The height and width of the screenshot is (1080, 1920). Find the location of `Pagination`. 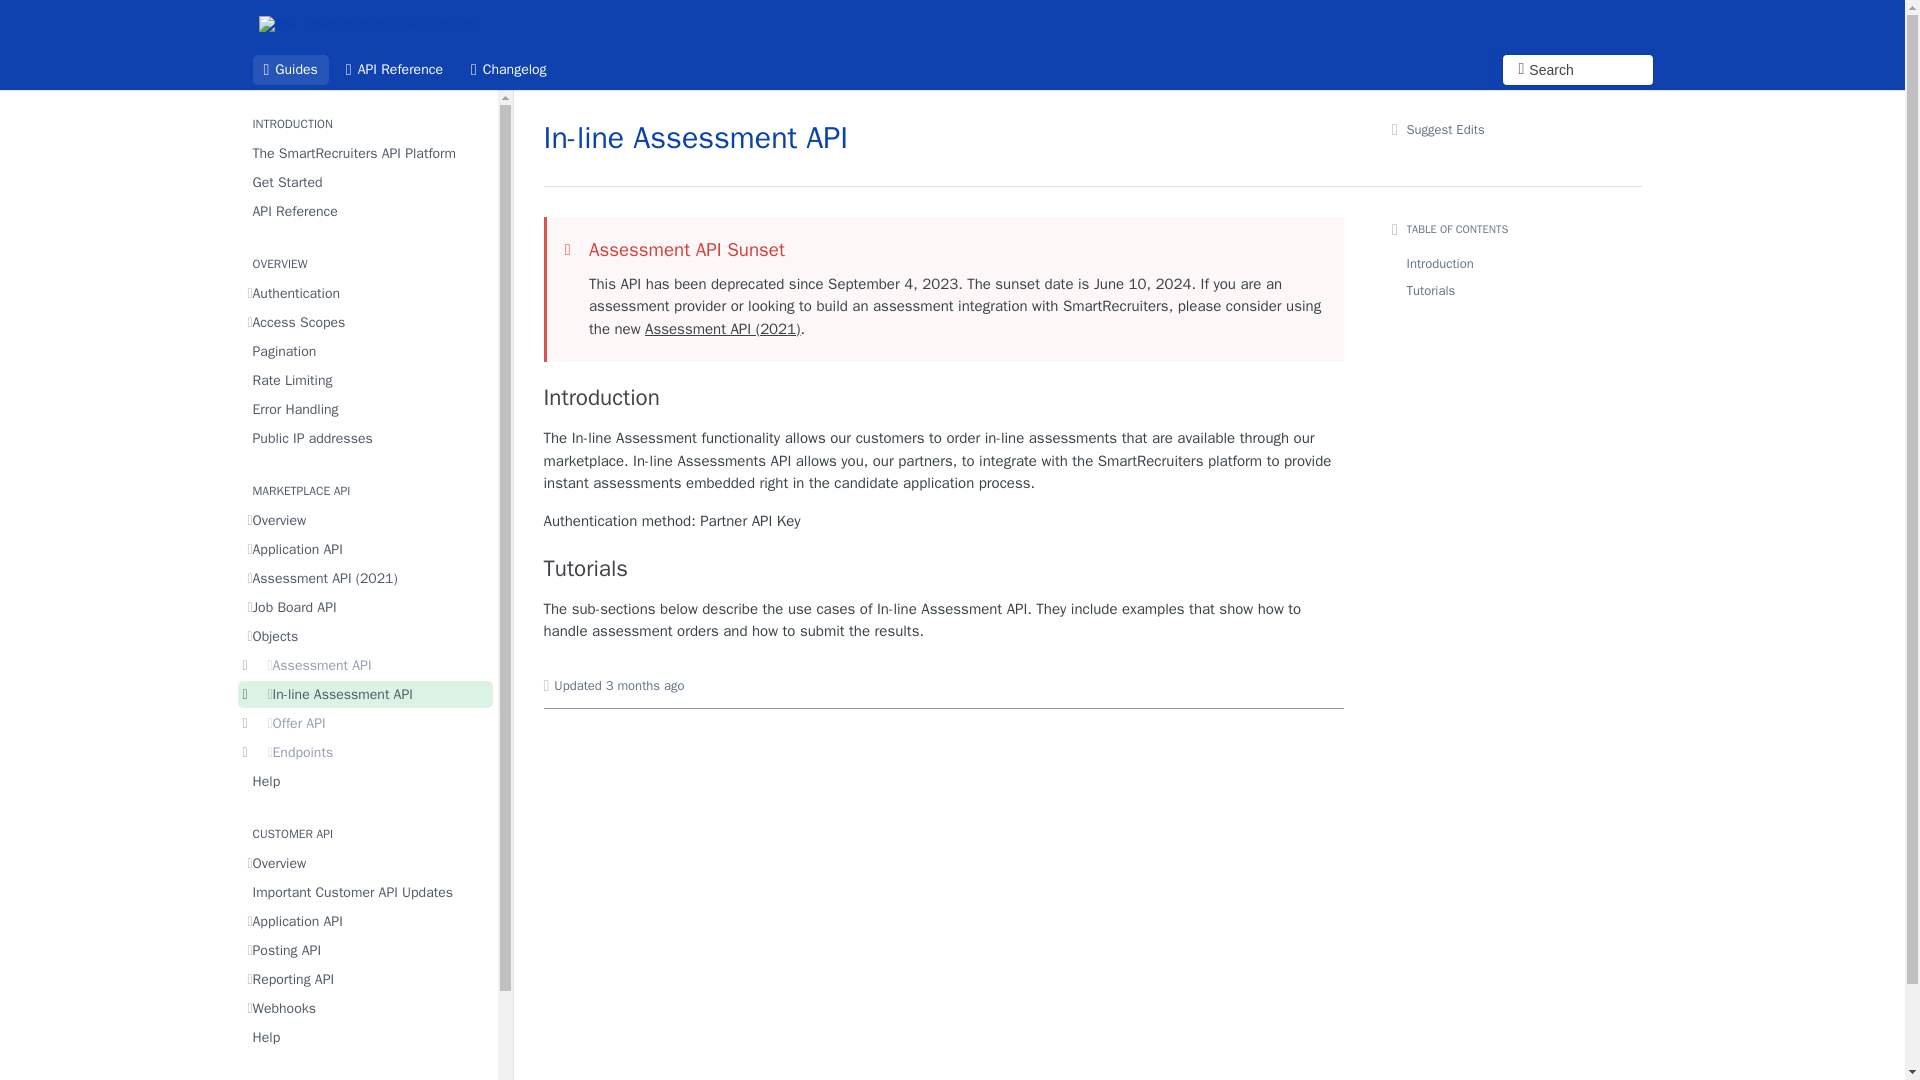

Pagination is located at coordinates (366, 352).